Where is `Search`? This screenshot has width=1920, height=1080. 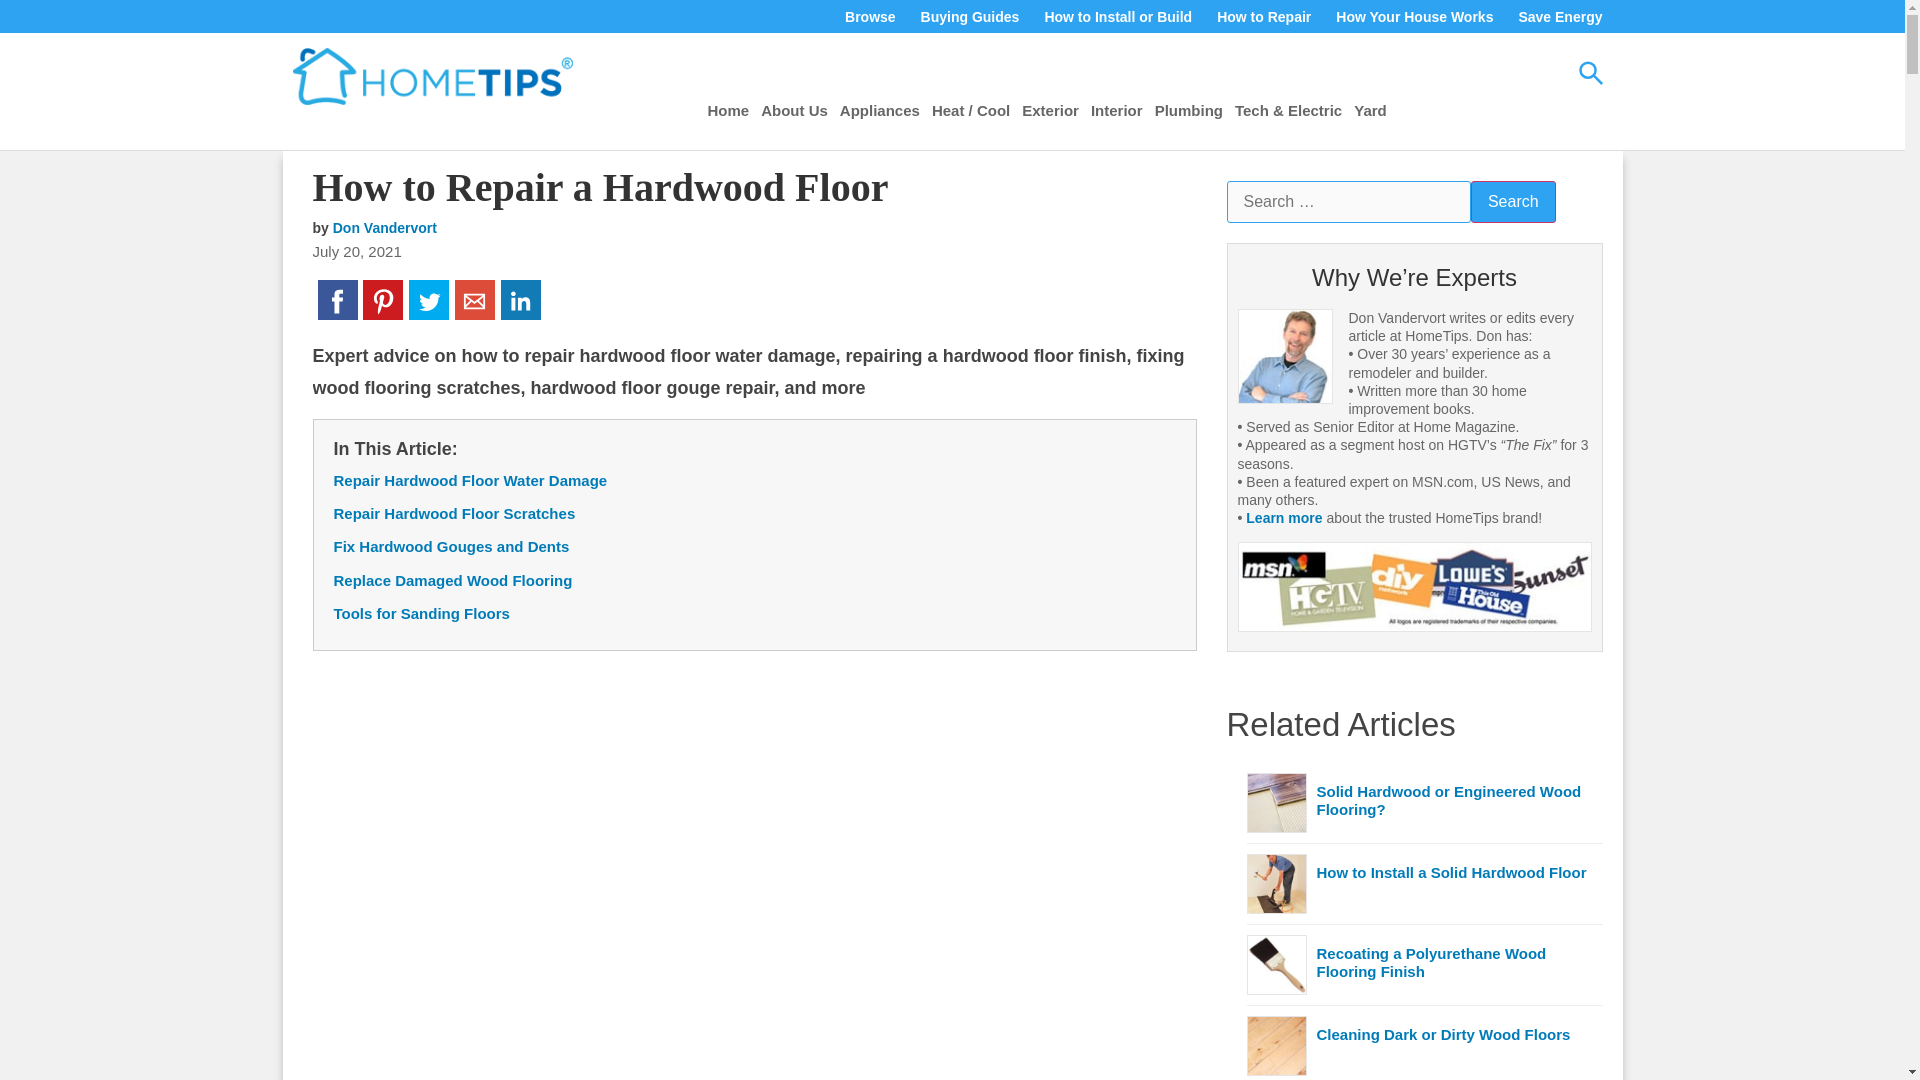
Search is located at coordinates (1512, 202).